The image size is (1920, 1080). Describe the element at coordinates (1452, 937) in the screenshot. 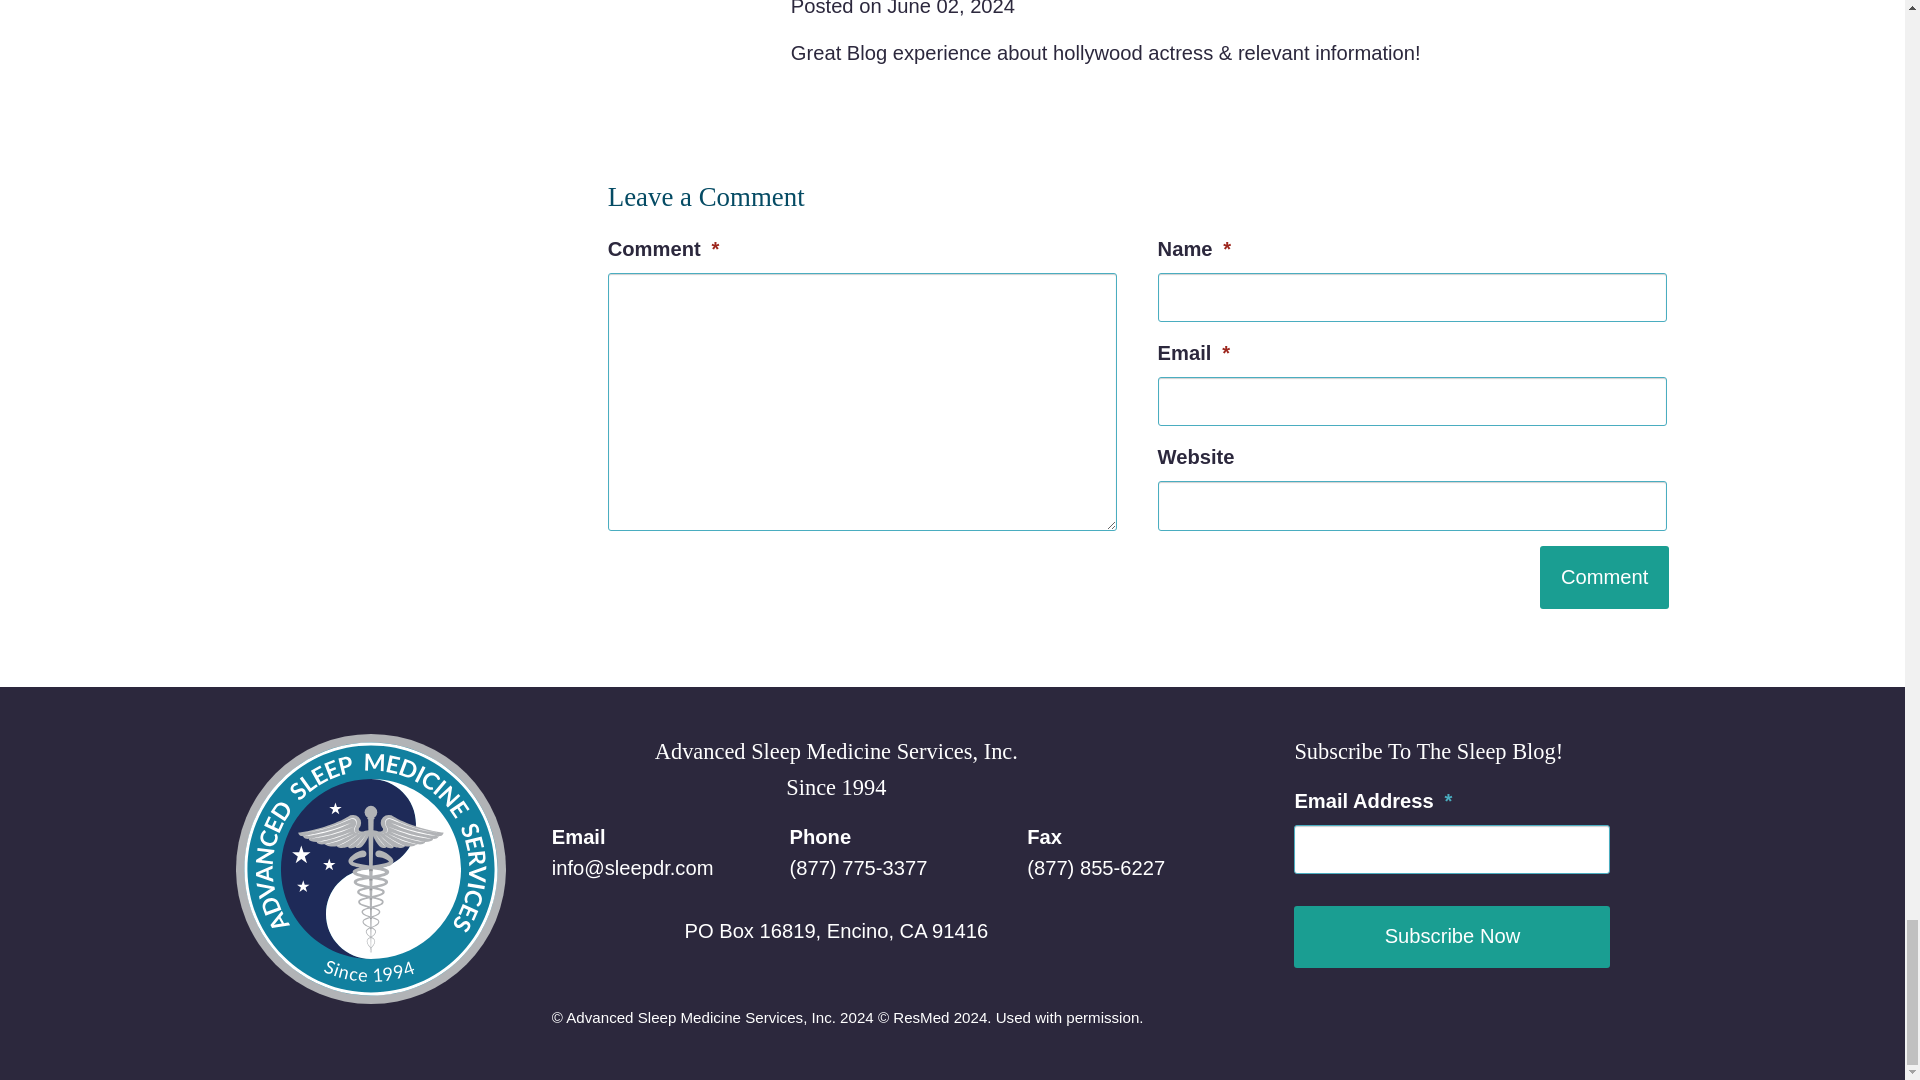

I see `Subscribe Now` at that location.